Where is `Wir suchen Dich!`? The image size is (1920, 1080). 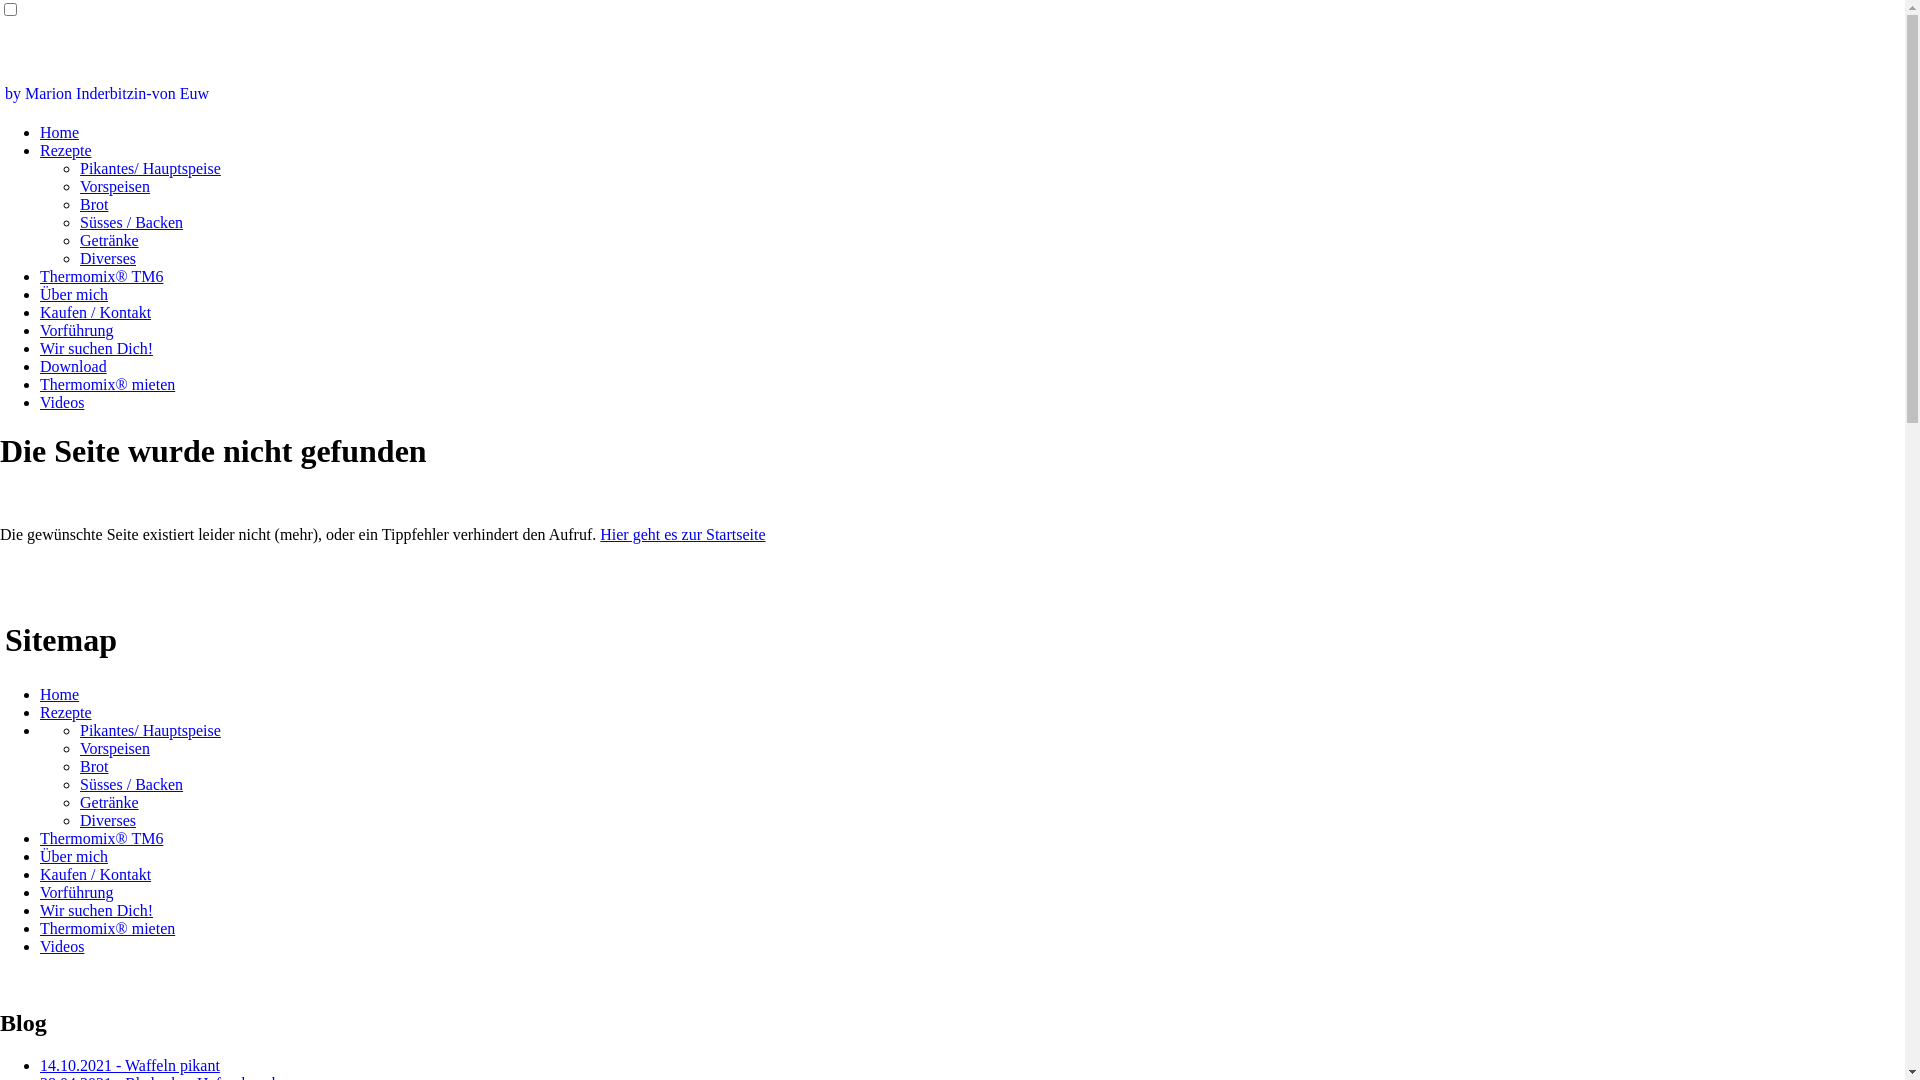
Wir suchen Dich! is located at coordinates (96, 910).